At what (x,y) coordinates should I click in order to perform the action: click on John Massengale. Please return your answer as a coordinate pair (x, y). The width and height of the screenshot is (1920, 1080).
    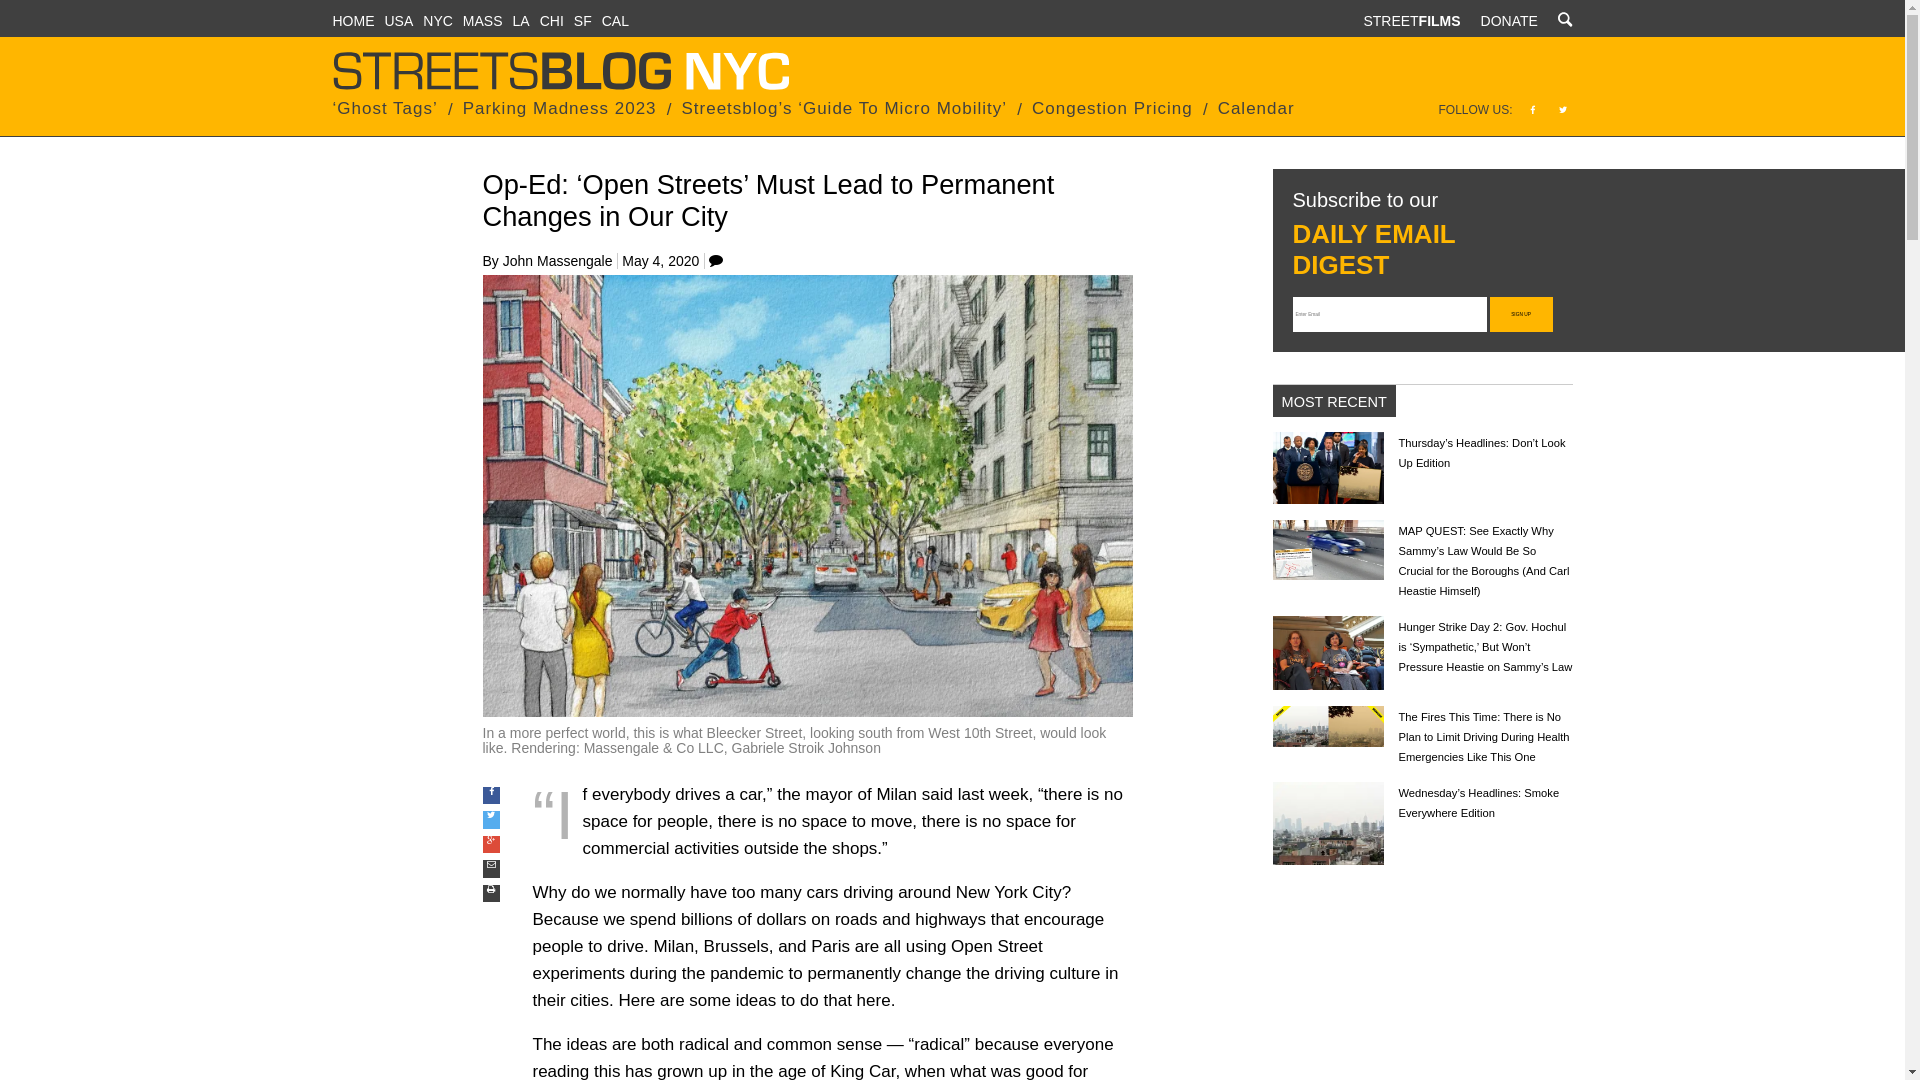
    Looking at the image, I should click on (558, 260).